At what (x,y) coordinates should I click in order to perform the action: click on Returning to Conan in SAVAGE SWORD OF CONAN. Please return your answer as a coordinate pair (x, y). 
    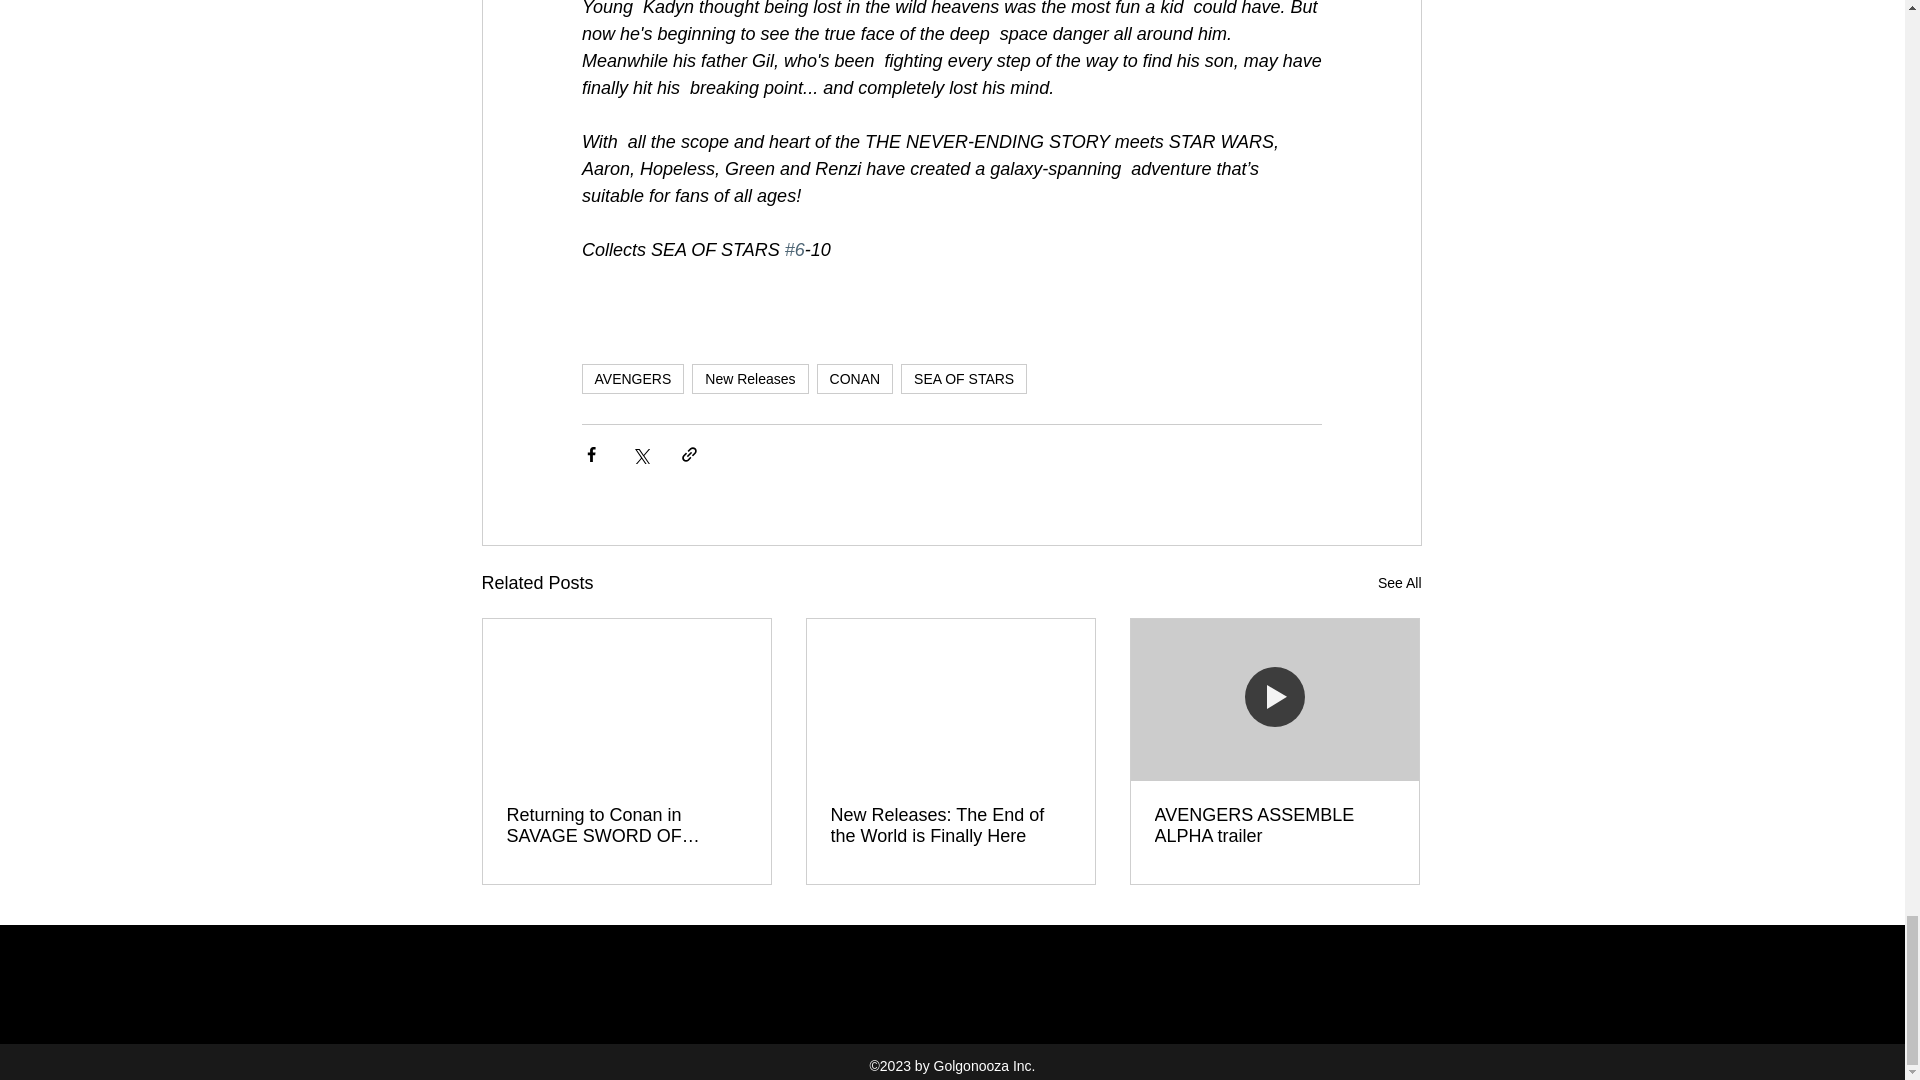
    Looking at the image, I should click on (626, 825).